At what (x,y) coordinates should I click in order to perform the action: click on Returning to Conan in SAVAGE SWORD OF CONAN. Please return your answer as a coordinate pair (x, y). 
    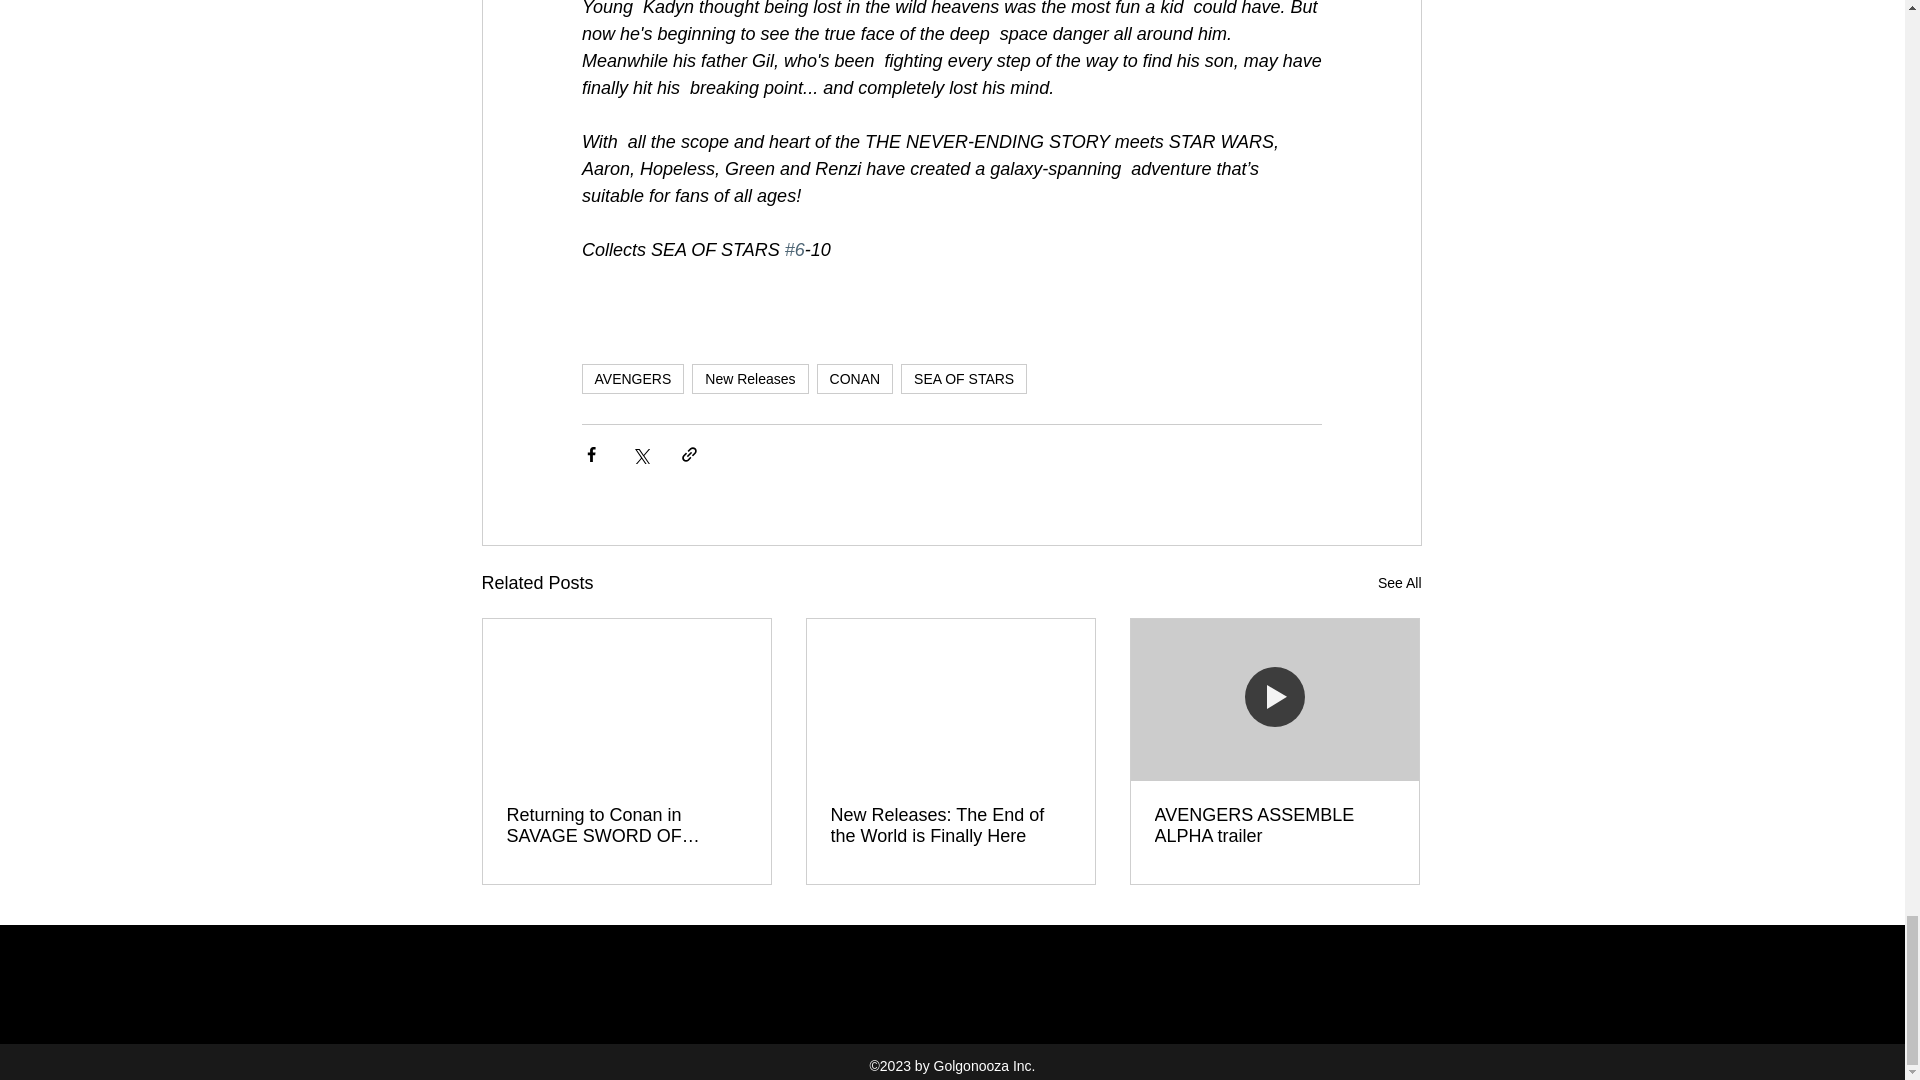
    Looking at the image, I should click on (626, 825).